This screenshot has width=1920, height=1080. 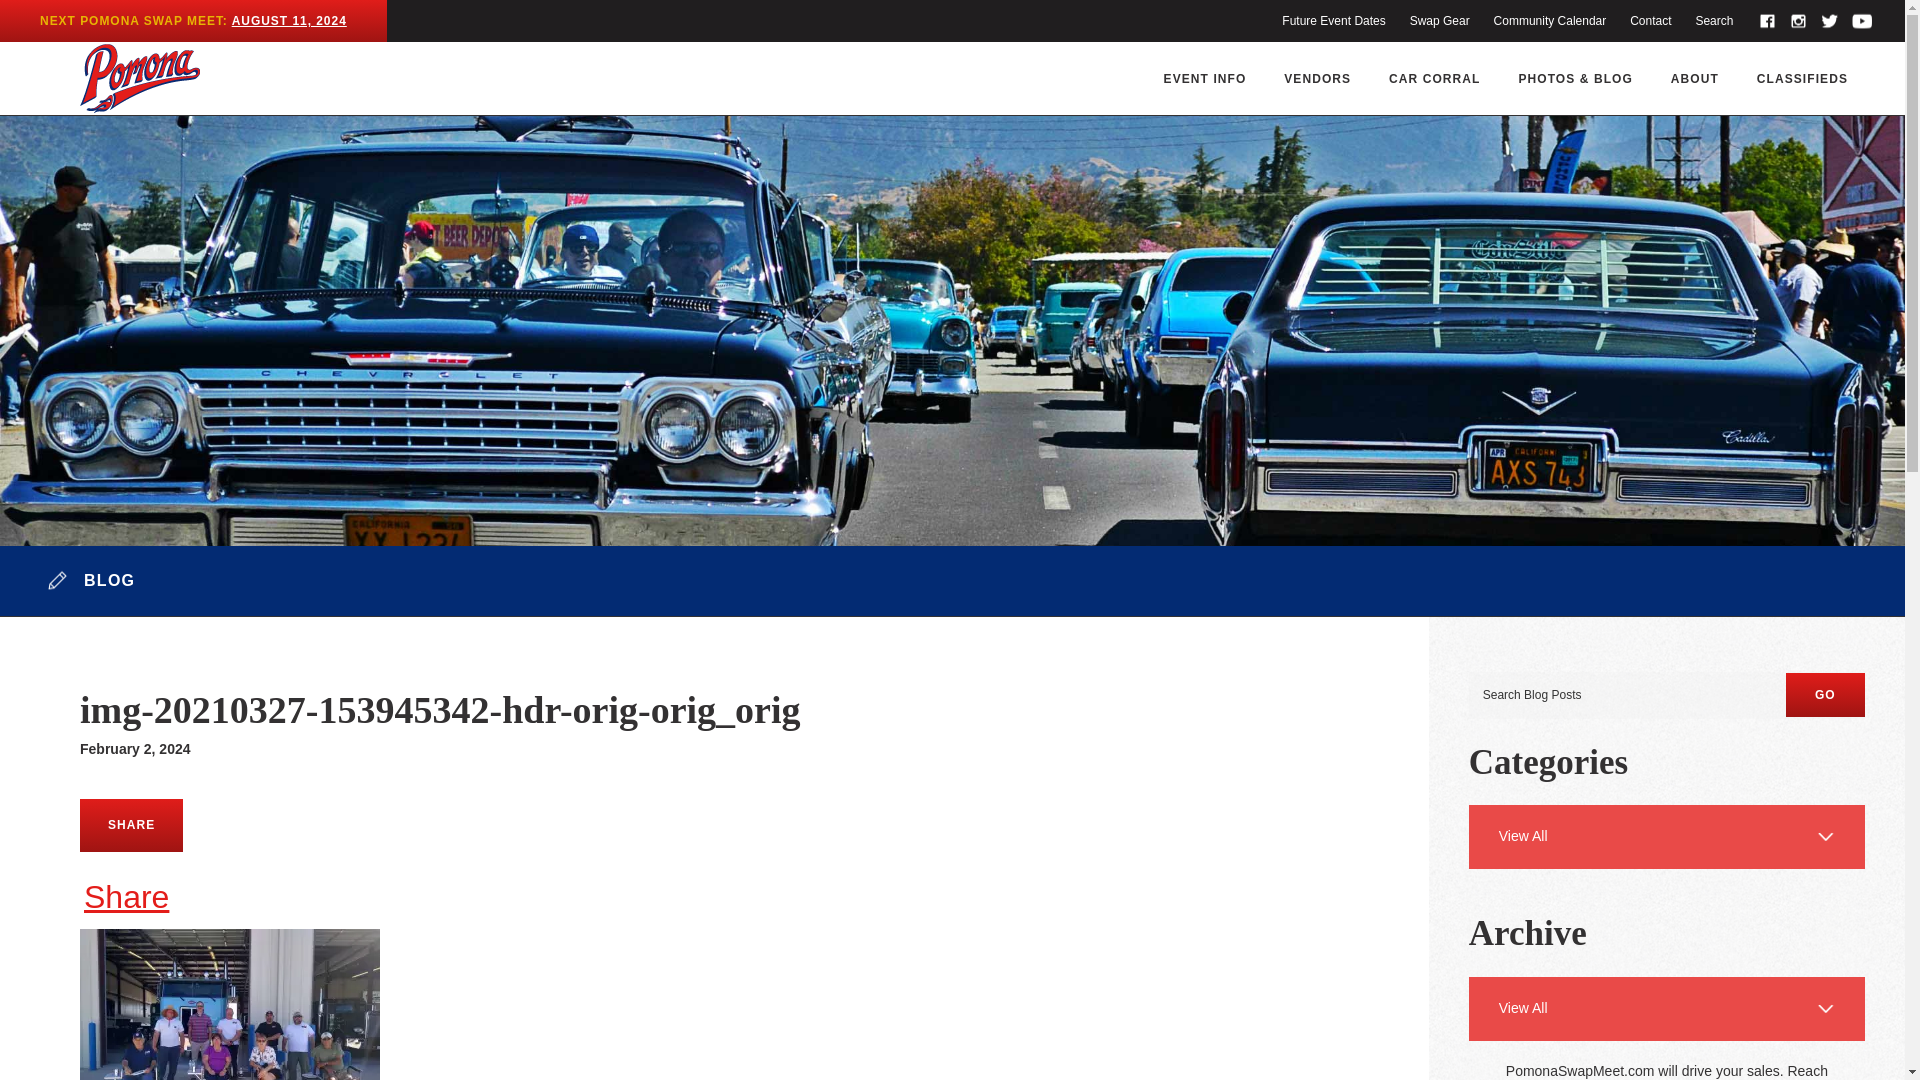 I want to click on Contact, so click(x=1650, y=21).